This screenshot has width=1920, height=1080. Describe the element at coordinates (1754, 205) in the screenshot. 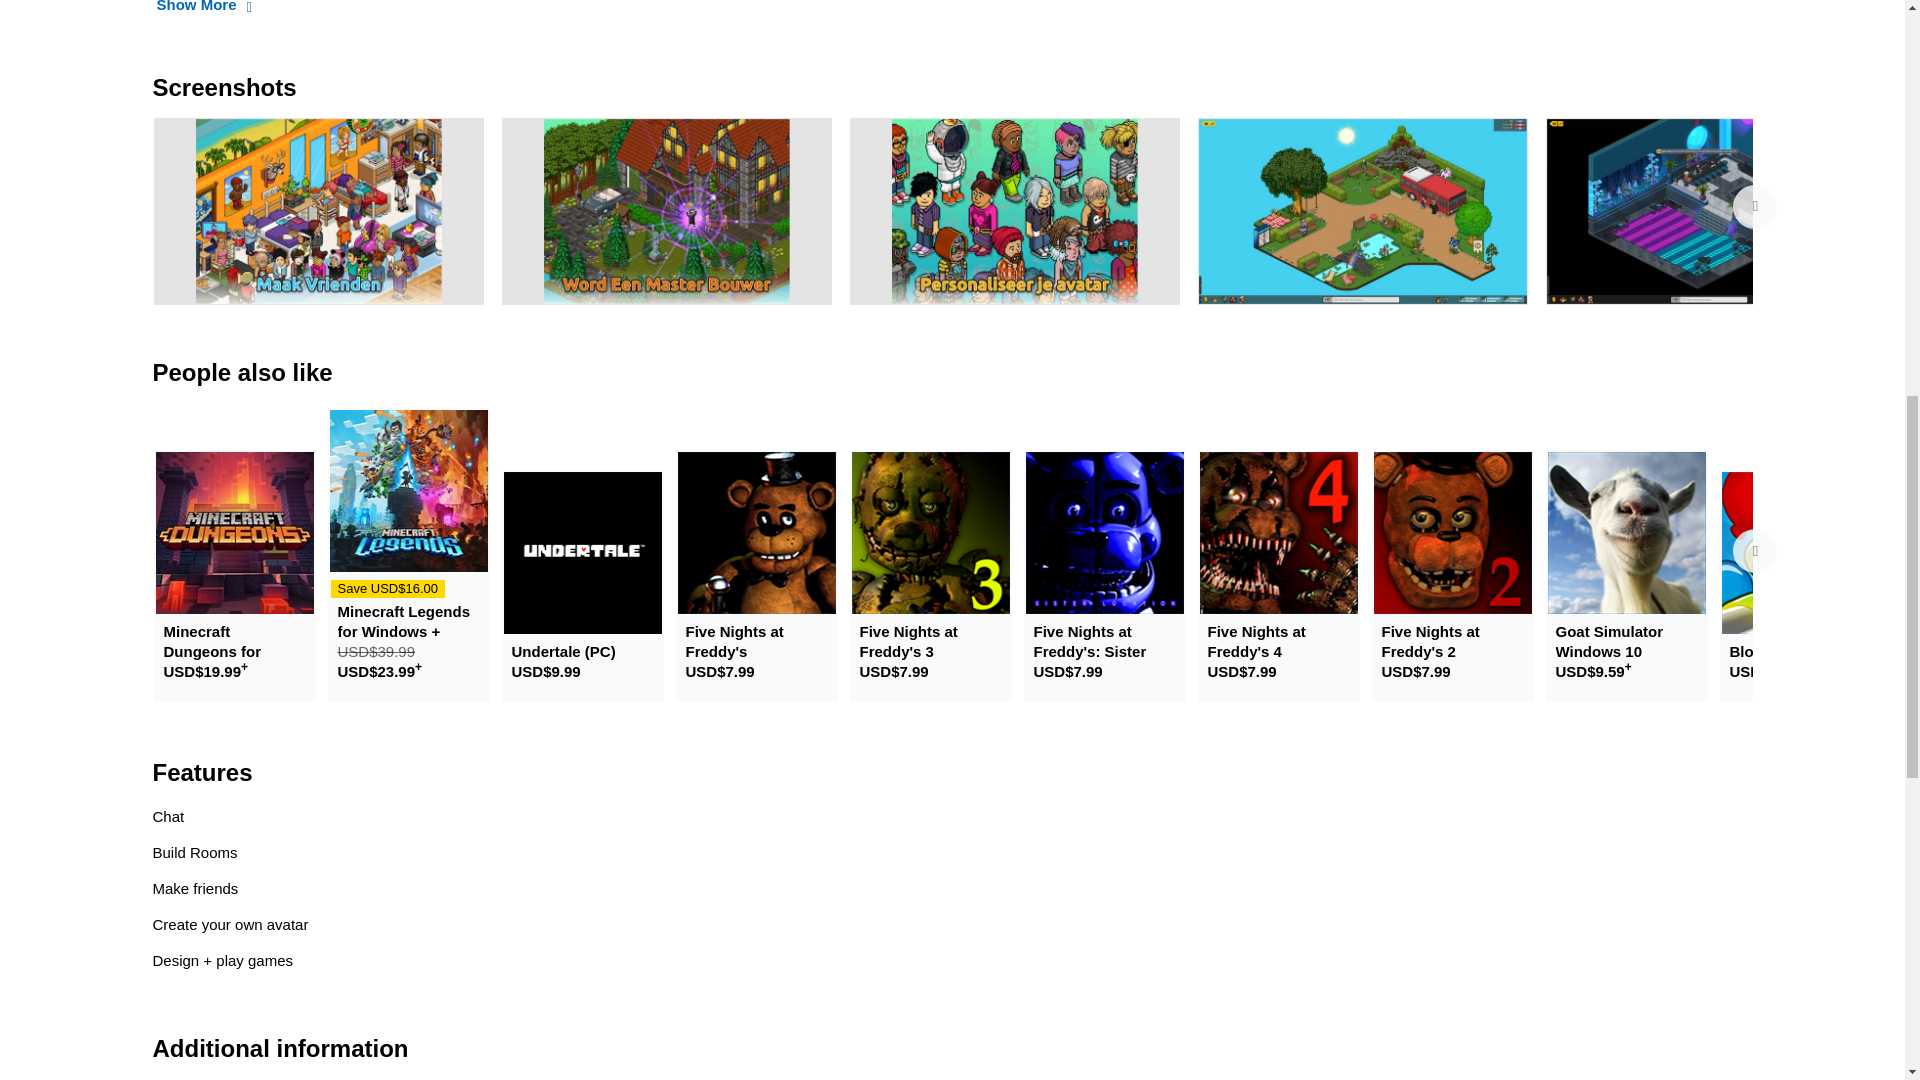

I see `Next` at that location.